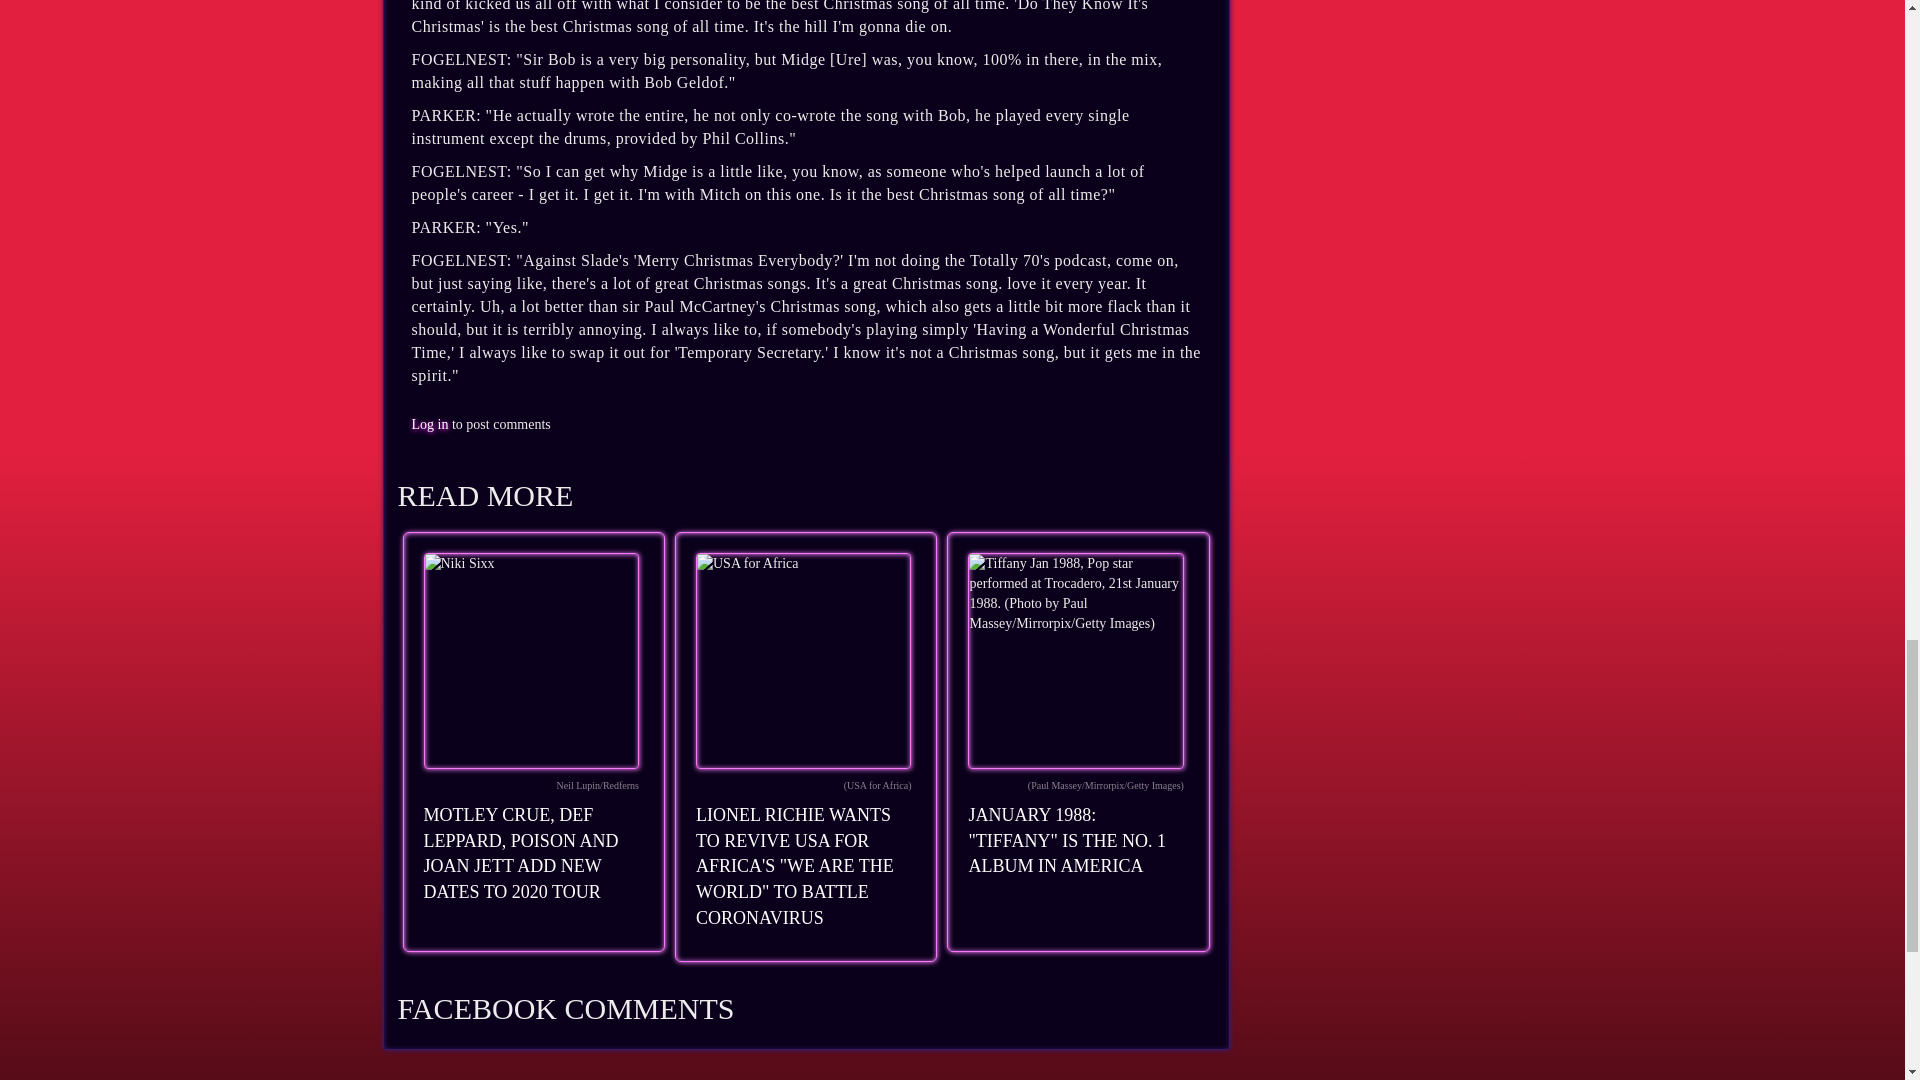  Describe the element at coordinates (1066, 840) in the screenshot. I see `JANUARY 1988: "TIFFANY" IS THE NO. 1 ALBUM IN AMERICA` at that location.